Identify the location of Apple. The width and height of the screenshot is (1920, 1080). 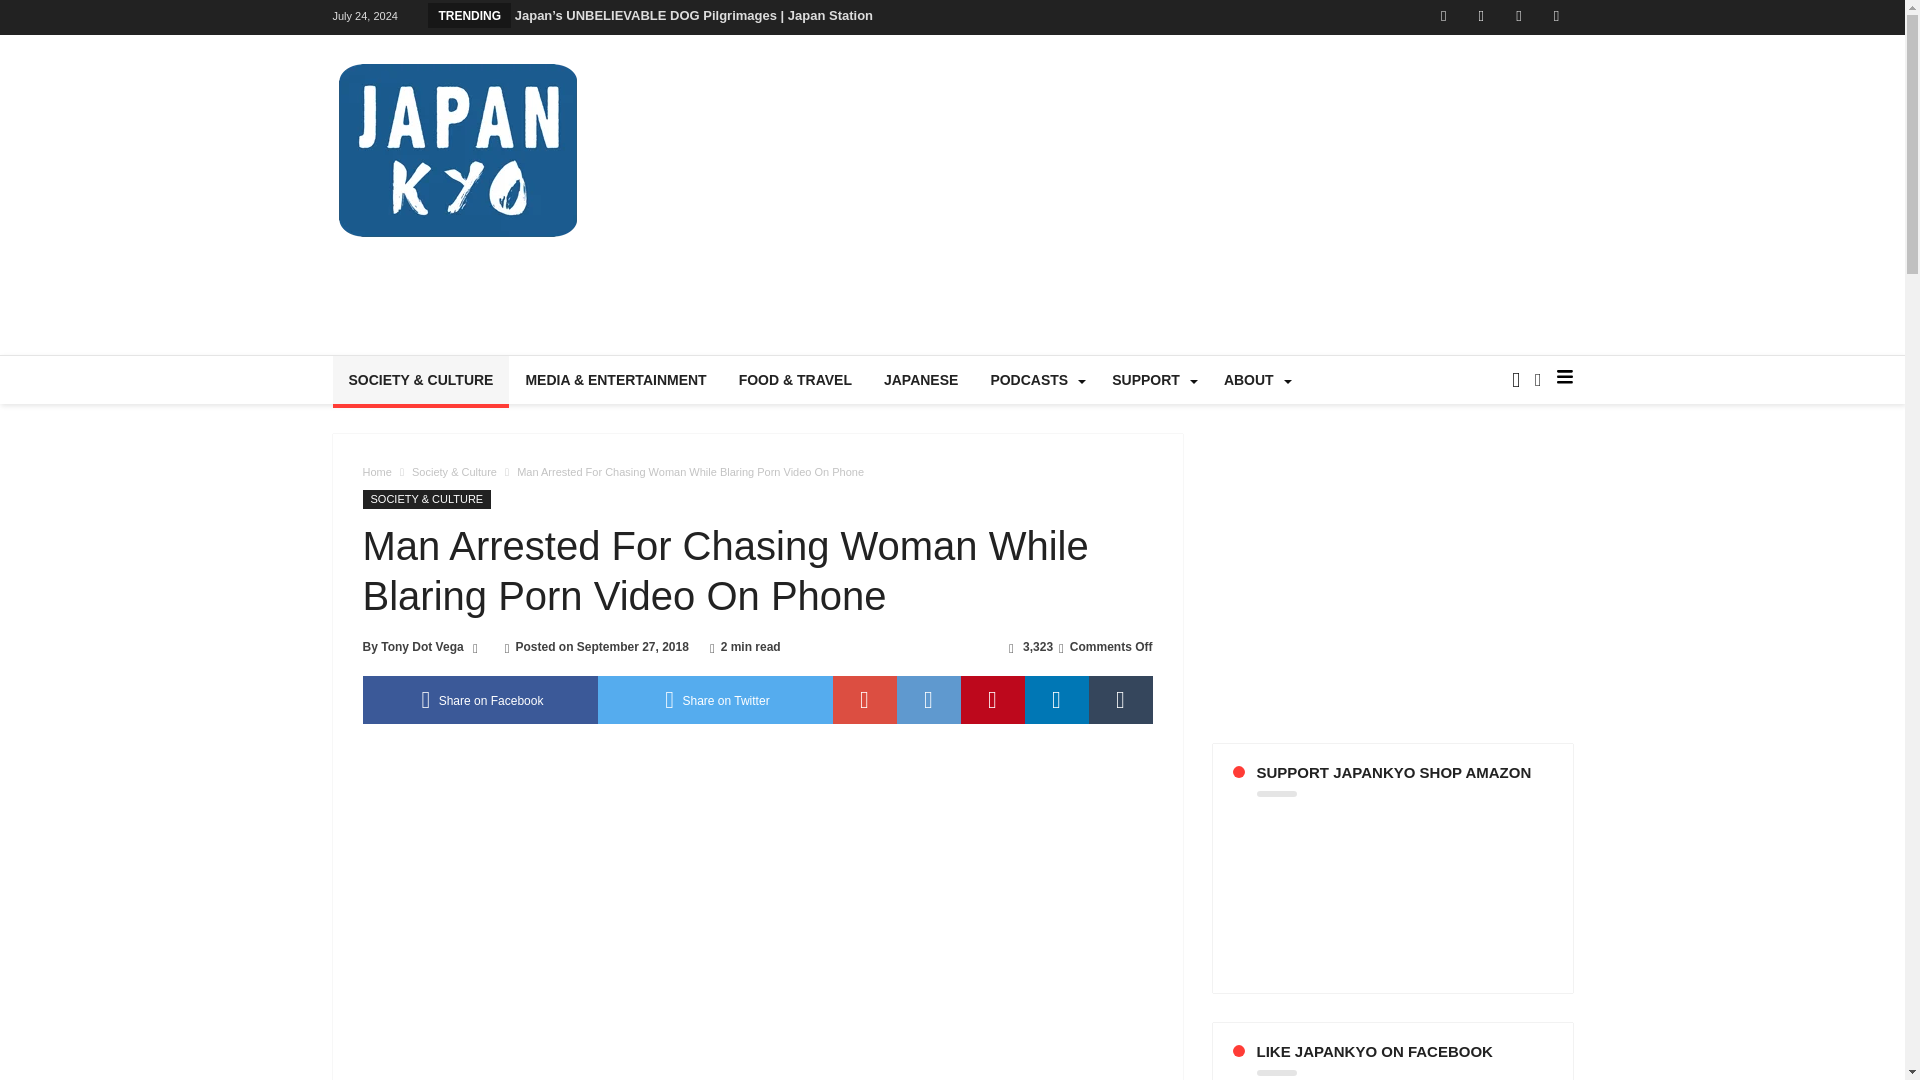
(1556, 17).